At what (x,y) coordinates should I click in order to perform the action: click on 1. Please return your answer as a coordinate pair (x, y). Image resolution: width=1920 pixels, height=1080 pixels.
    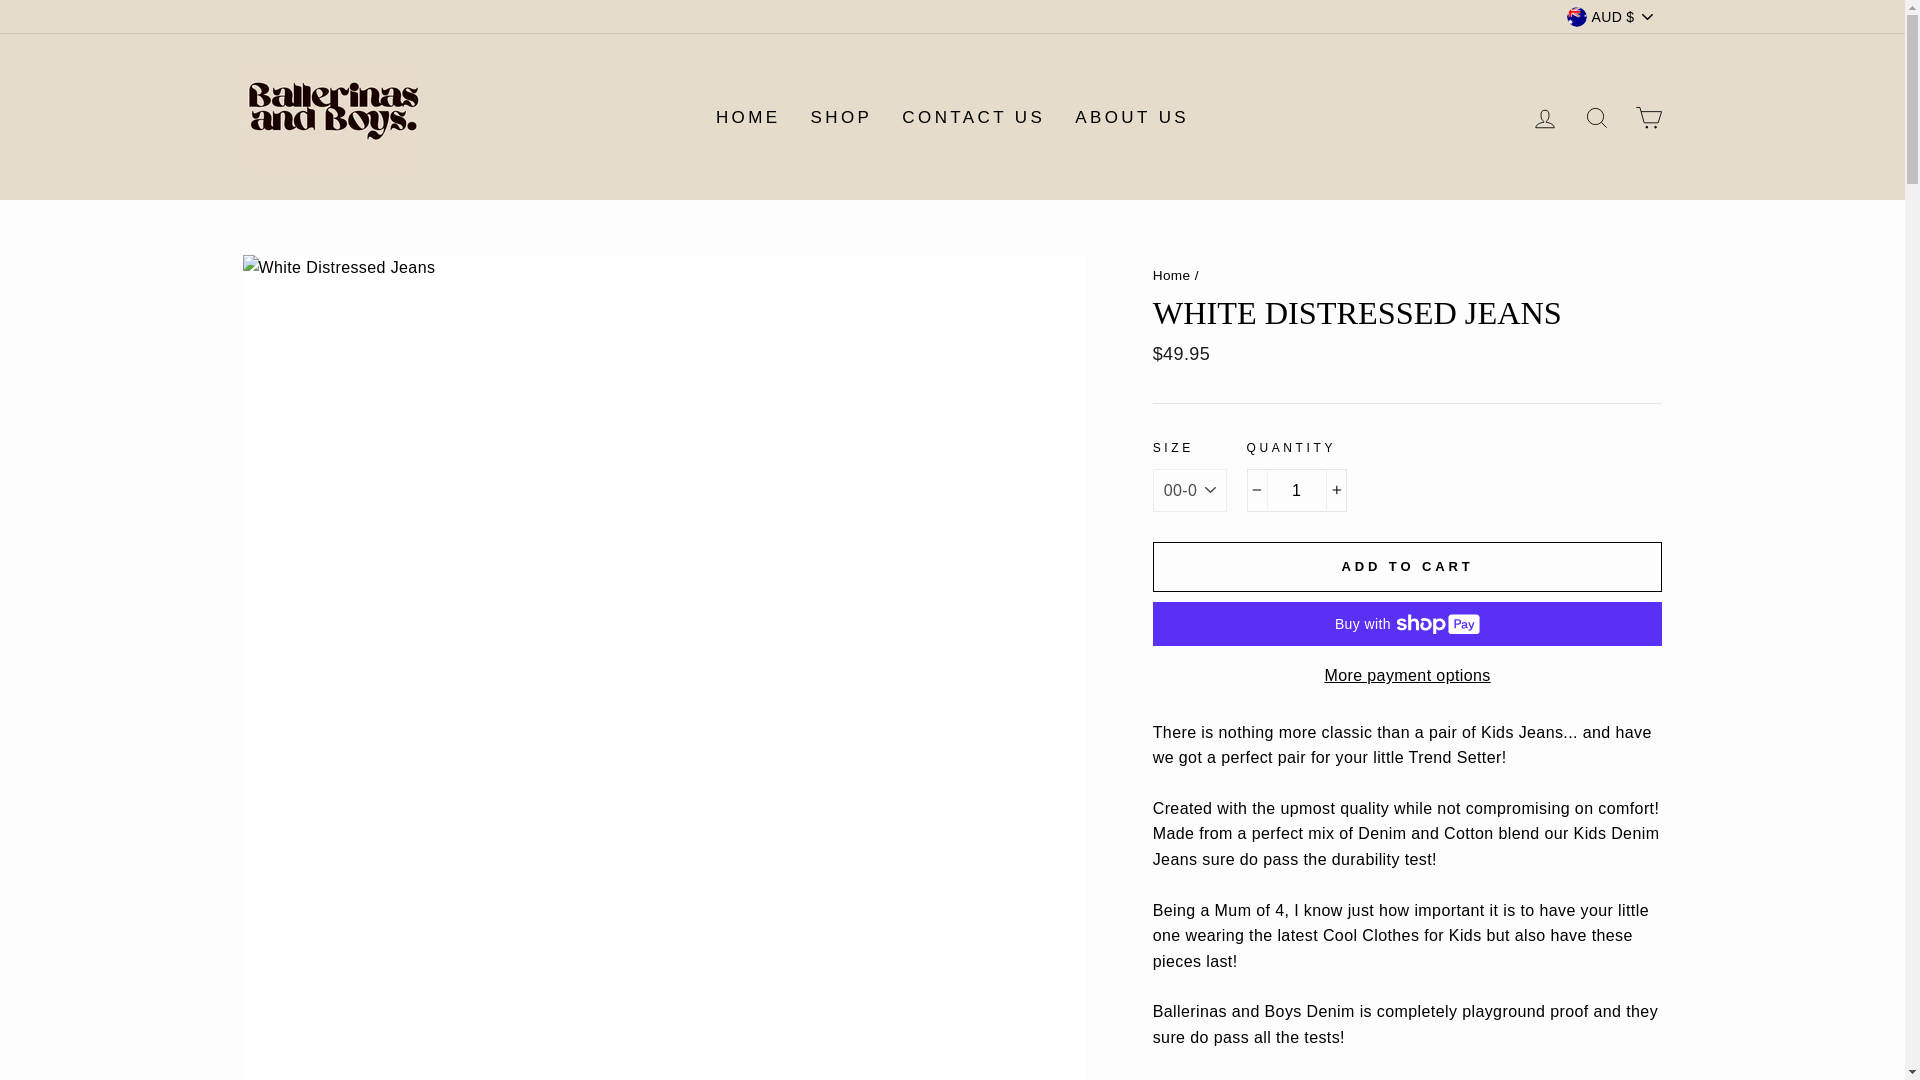
    Looking at the image, I should click on (1296, 490).